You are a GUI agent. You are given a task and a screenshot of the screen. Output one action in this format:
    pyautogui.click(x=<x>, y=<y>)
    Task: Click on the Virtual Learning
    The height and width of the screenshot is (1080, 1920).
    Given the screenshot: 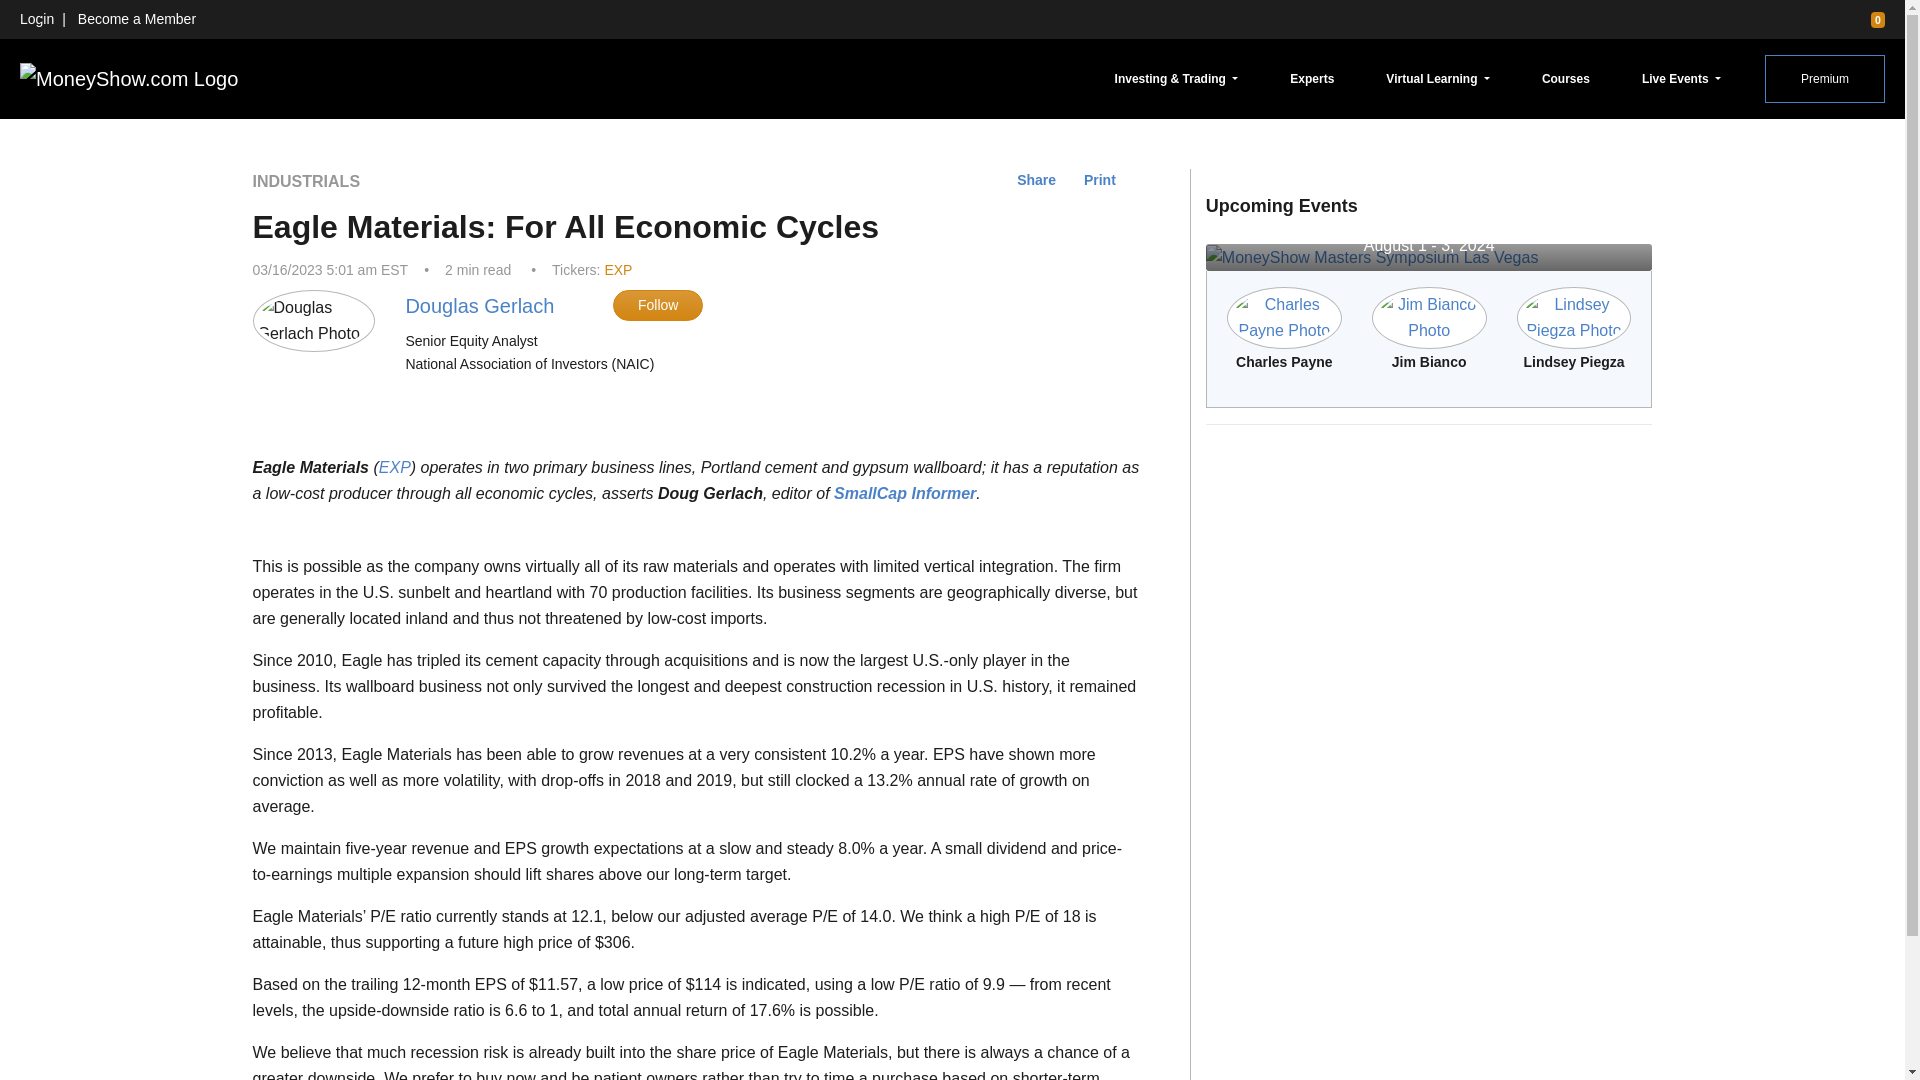 What is the action you would take?
    pyautogui.click(x=1438, y=78)
    